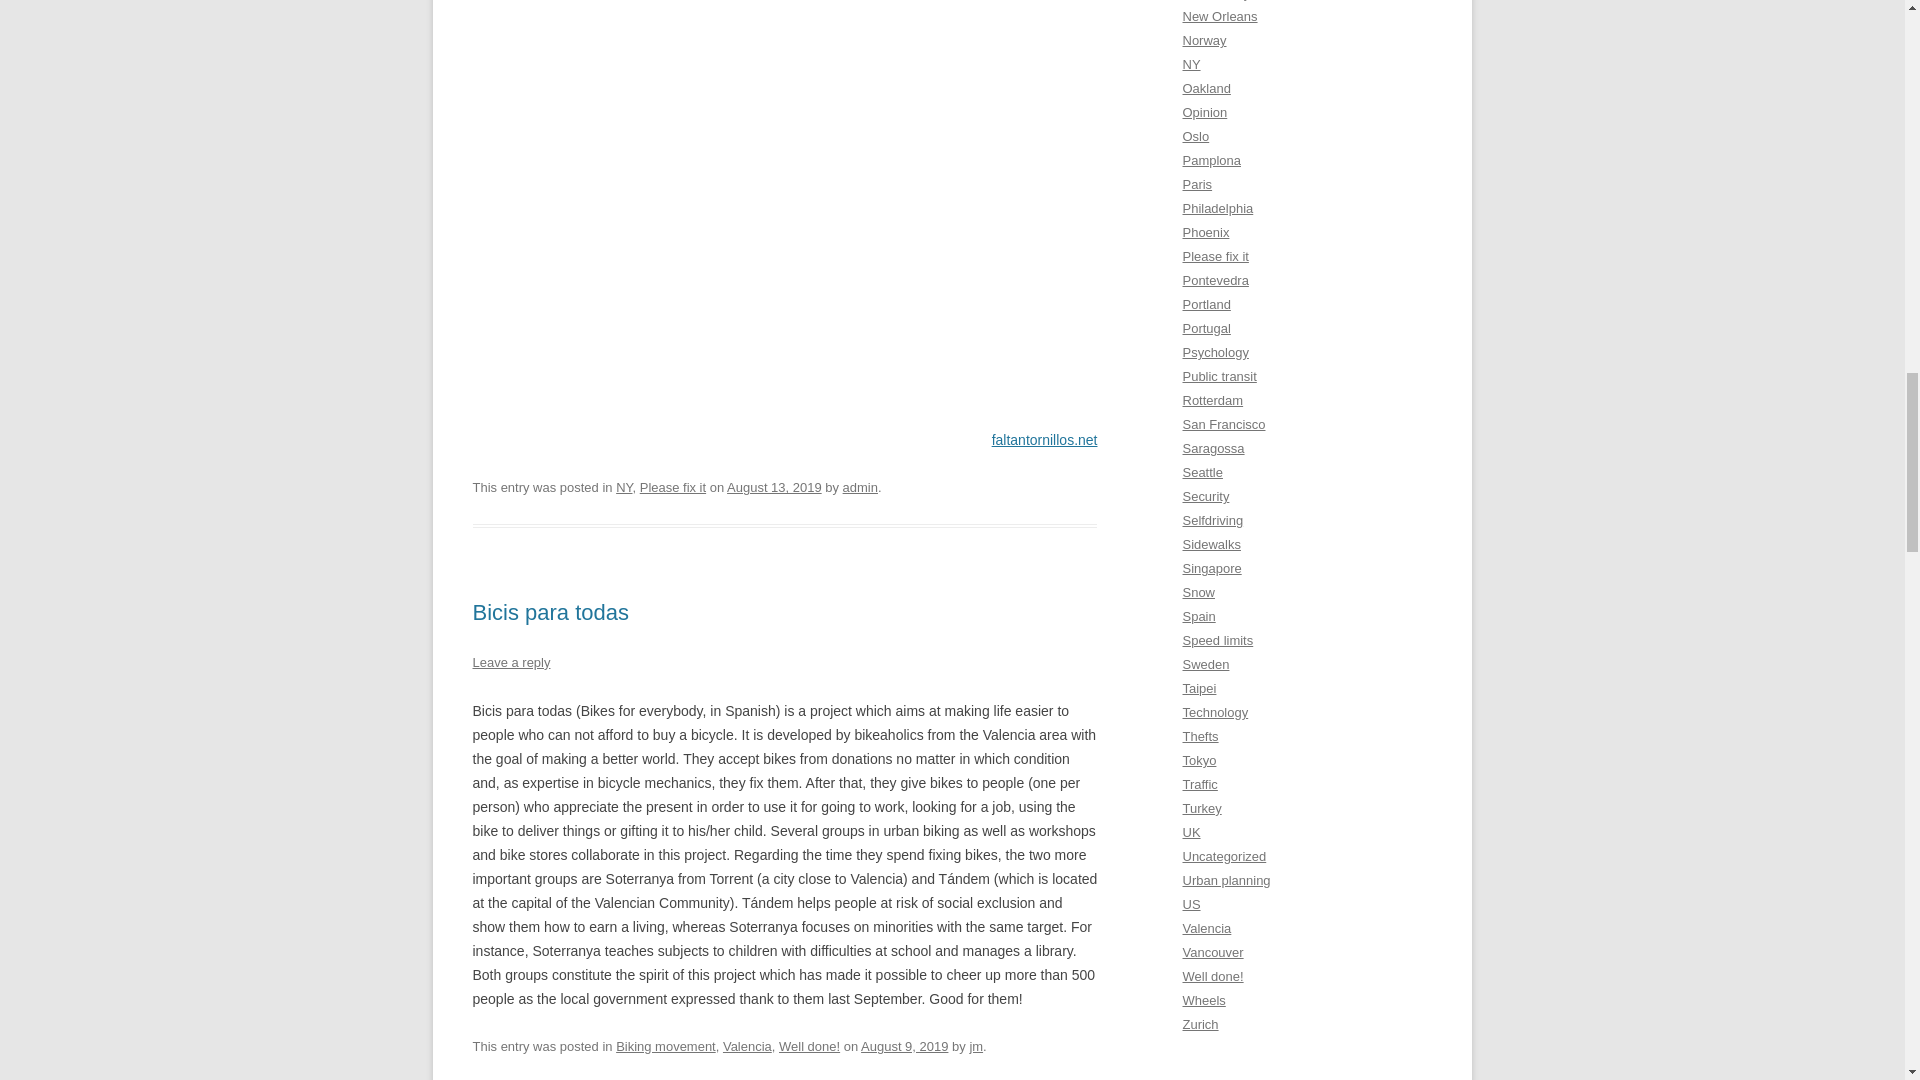 The image size is (1920, 1080). Describe the element at coordinates (550, 612) in the screenshot. I see `Bicis para todas` at that location.